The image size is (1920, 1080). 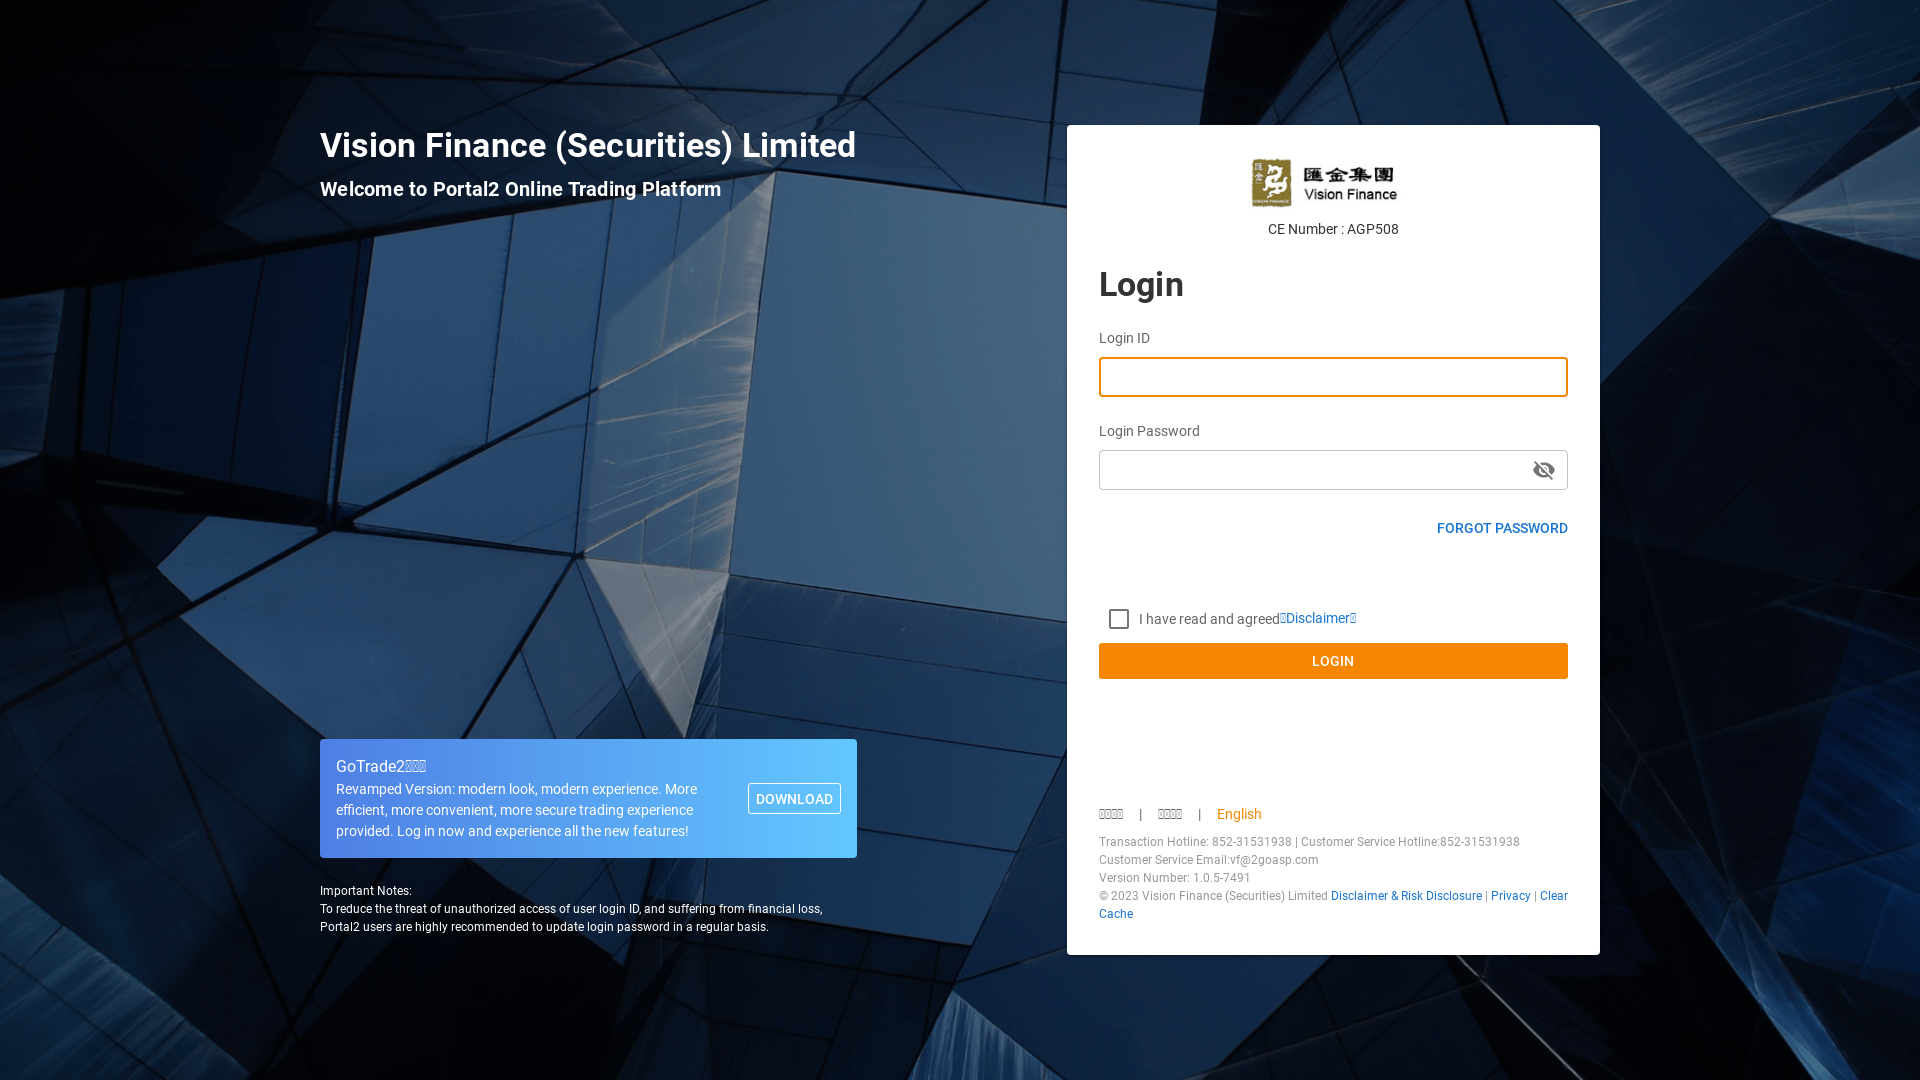 What do you see at coordinates (794, 799) in the screenshot?
I see `DOWNLOAD` at bounding box center [794, 799].